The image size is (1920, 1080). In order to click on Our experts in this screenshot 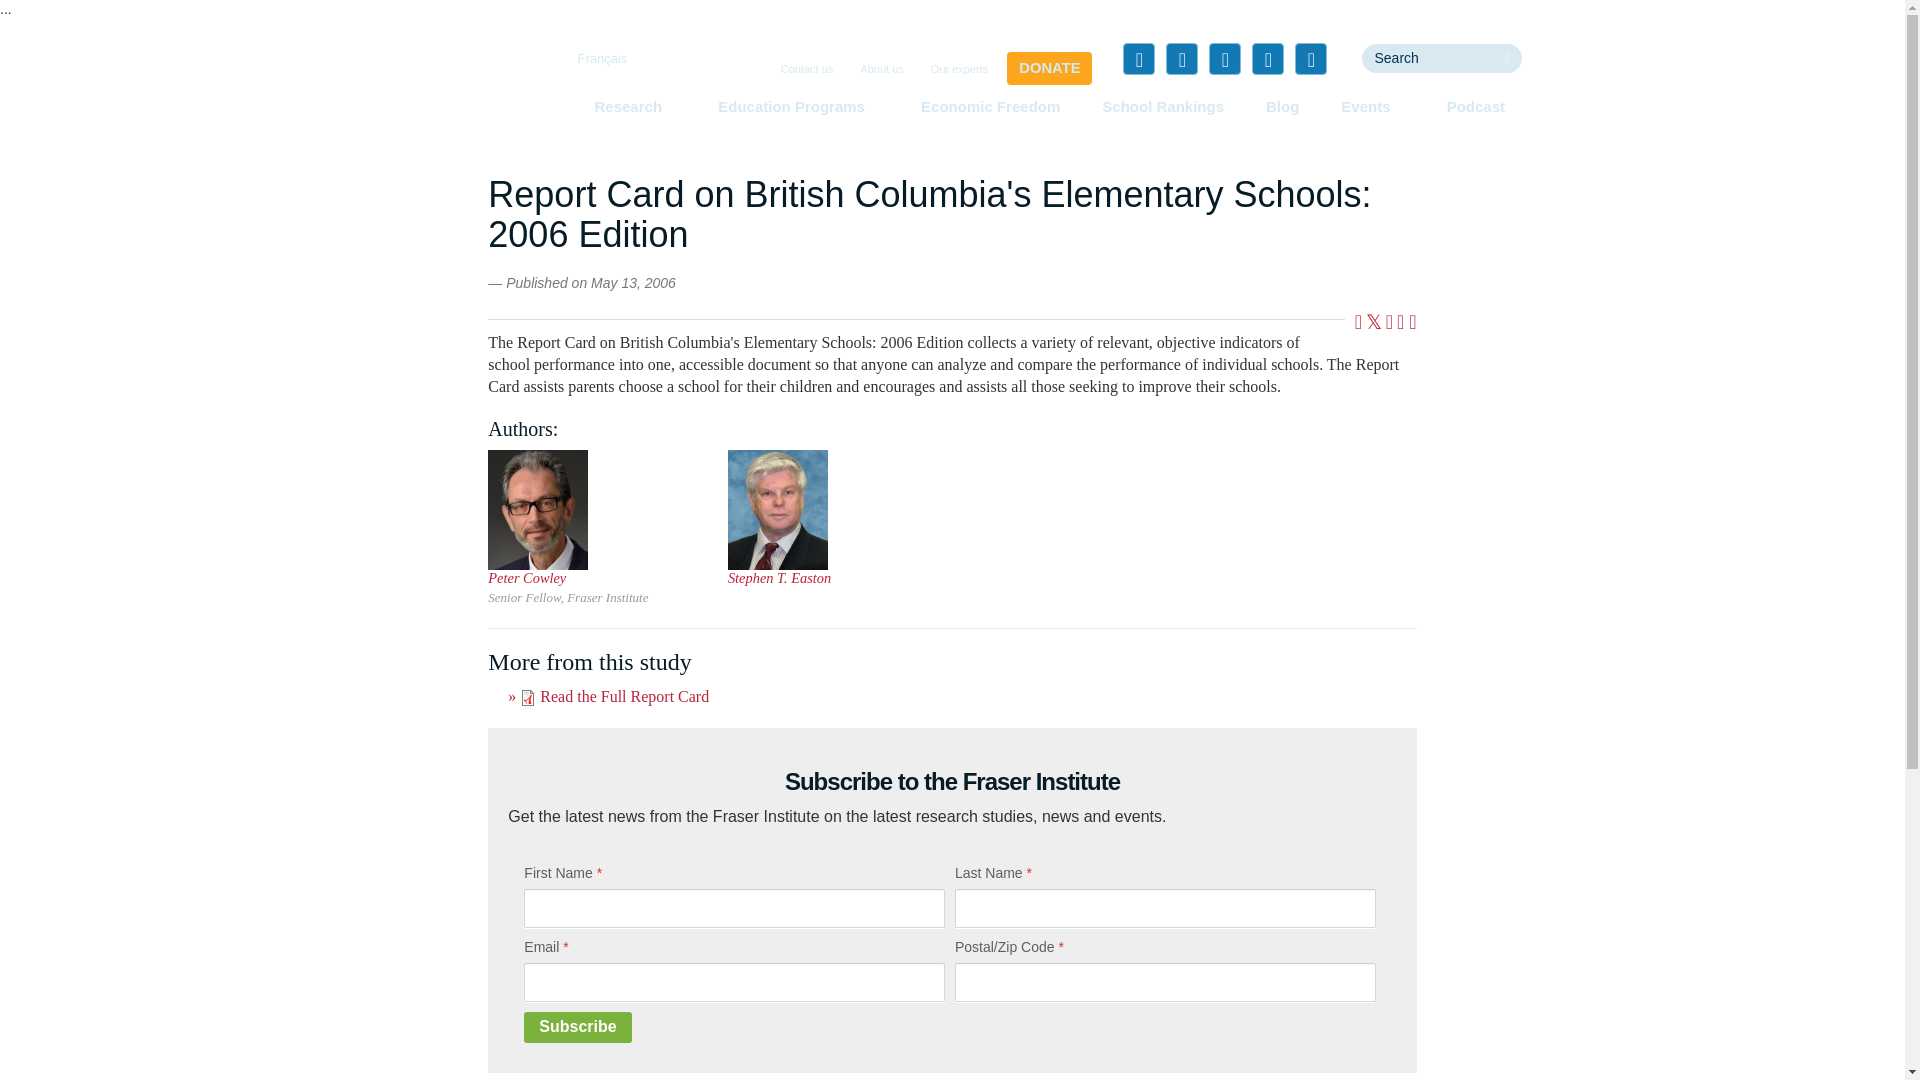, I will do `click(960, 69)`.